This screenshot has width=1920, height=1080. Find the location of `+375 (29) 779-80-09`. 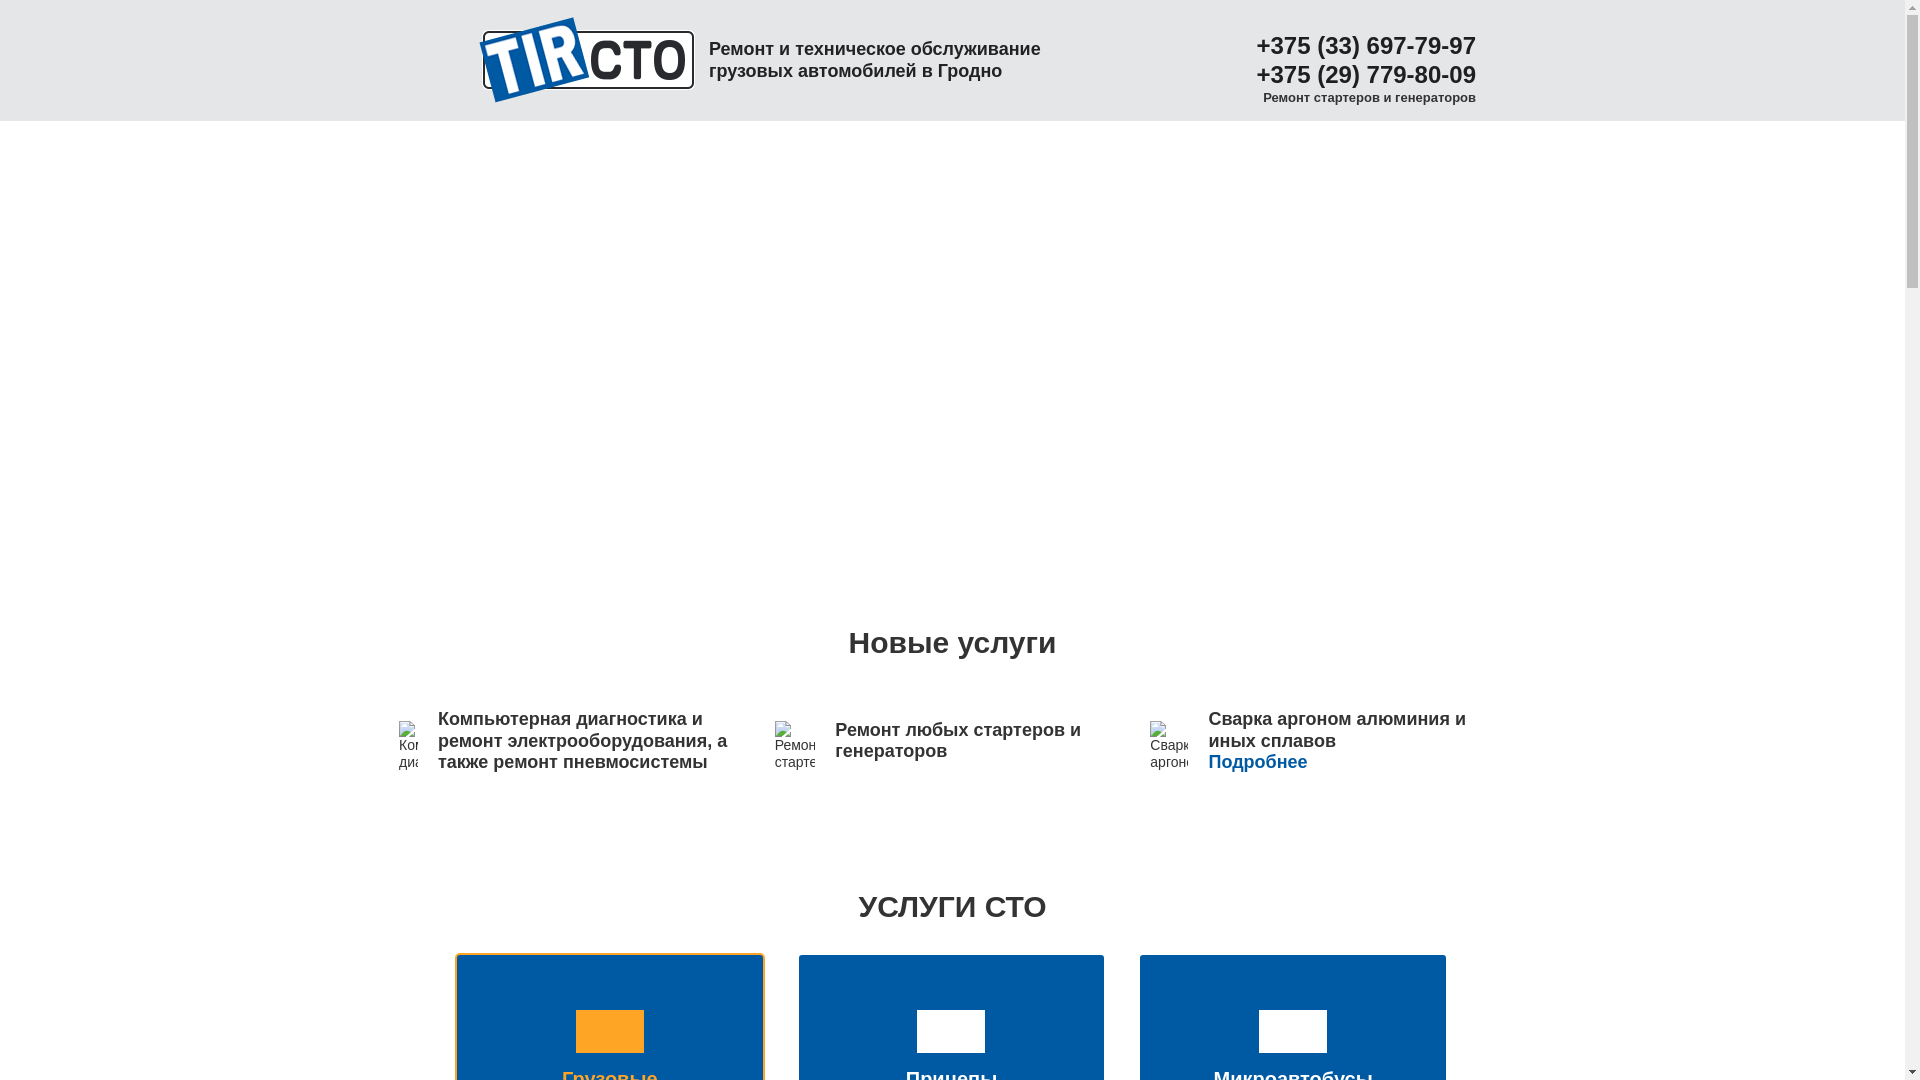

+375 (29) 779-80-09 is located at coordinates (1360, 76).